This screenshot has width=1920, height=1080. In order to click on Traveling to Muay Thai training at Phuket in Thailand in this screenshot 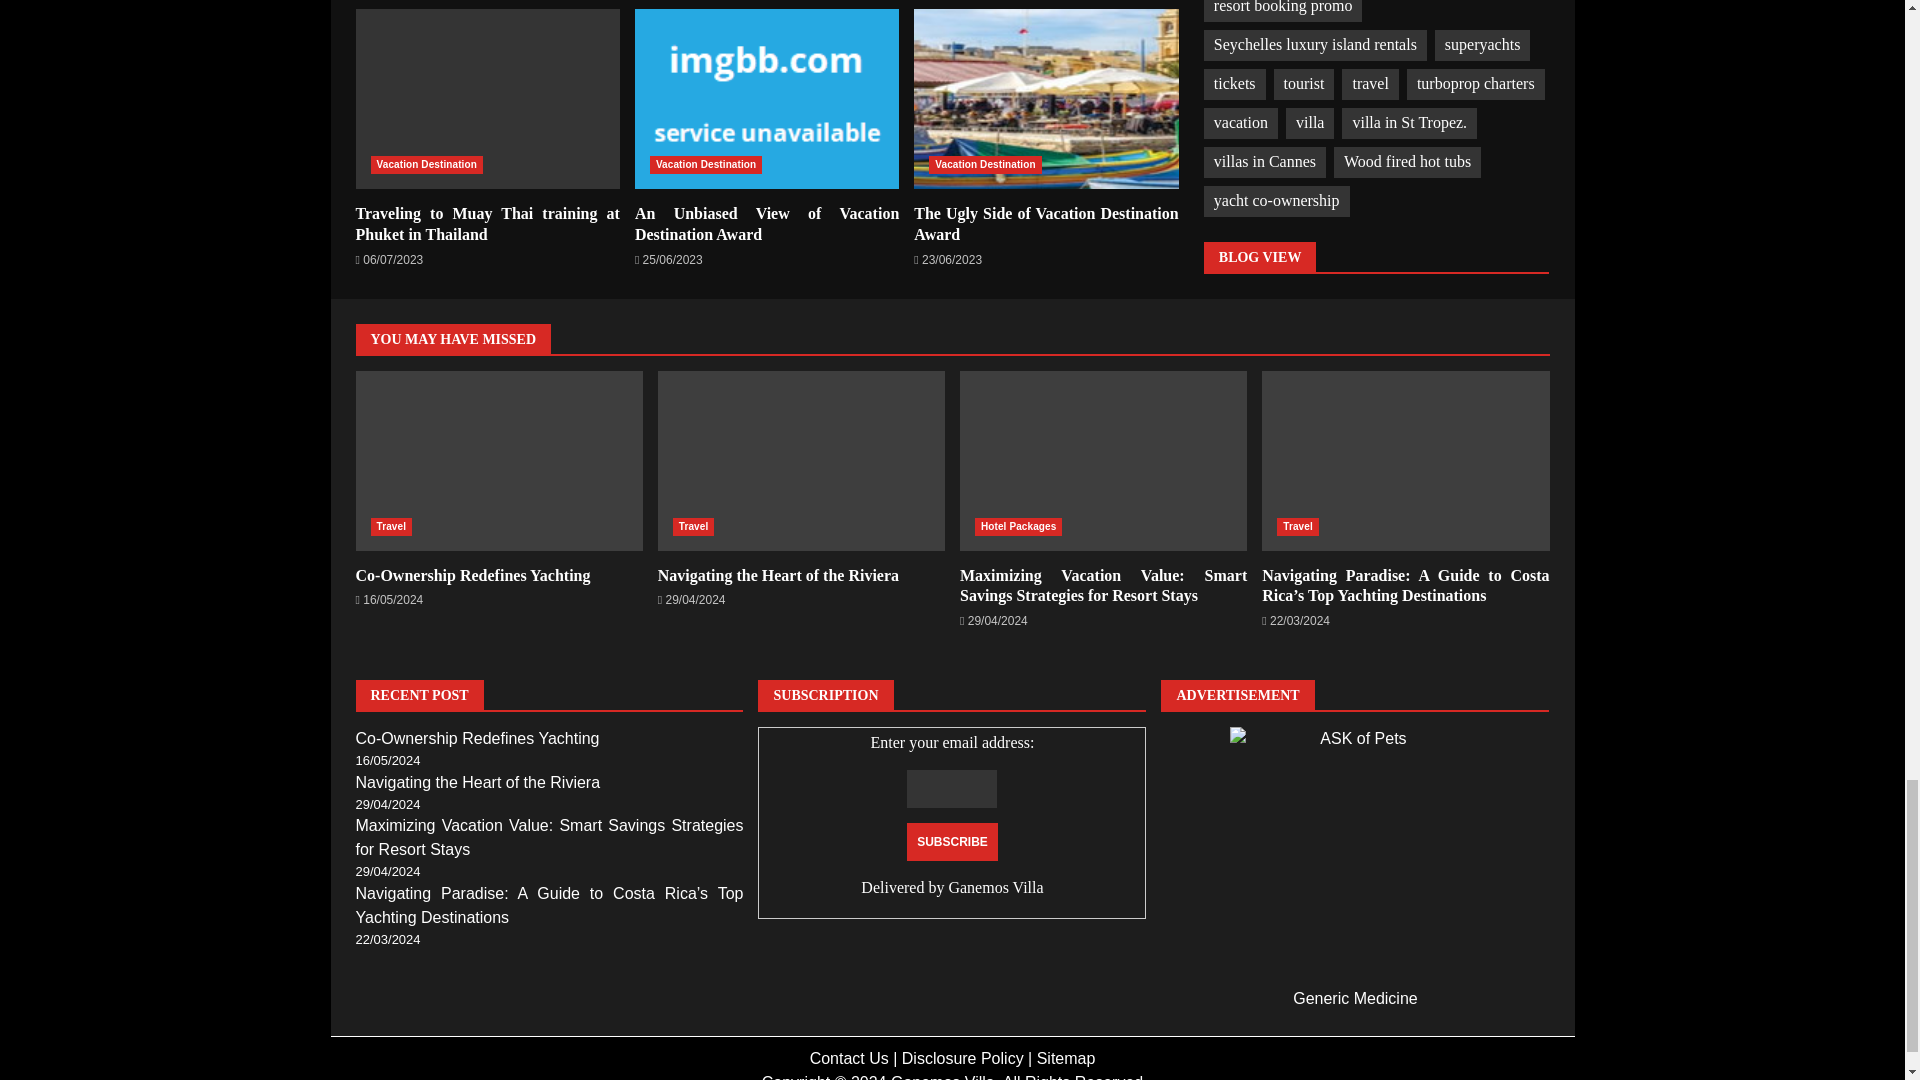, I will do `click(488, 224)`.